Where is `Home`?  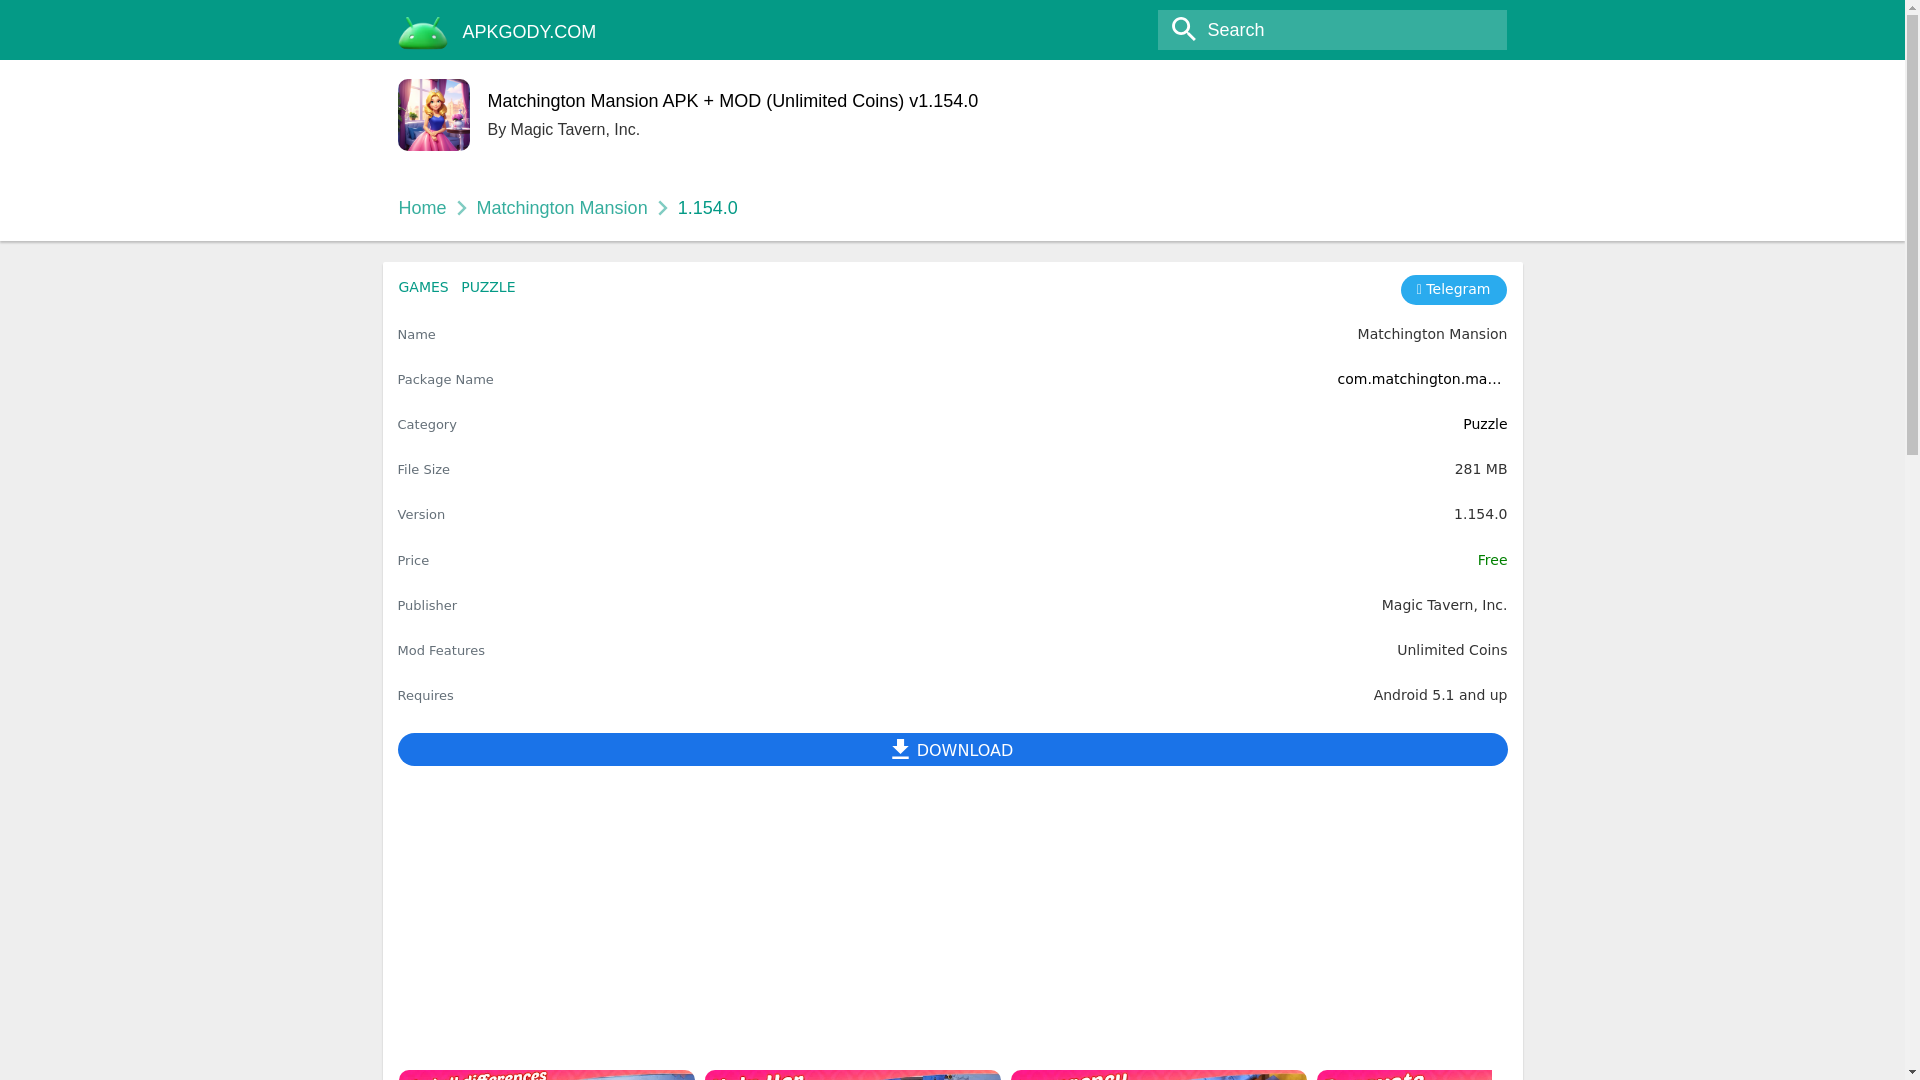 Home is located at coordinates (421, 208).